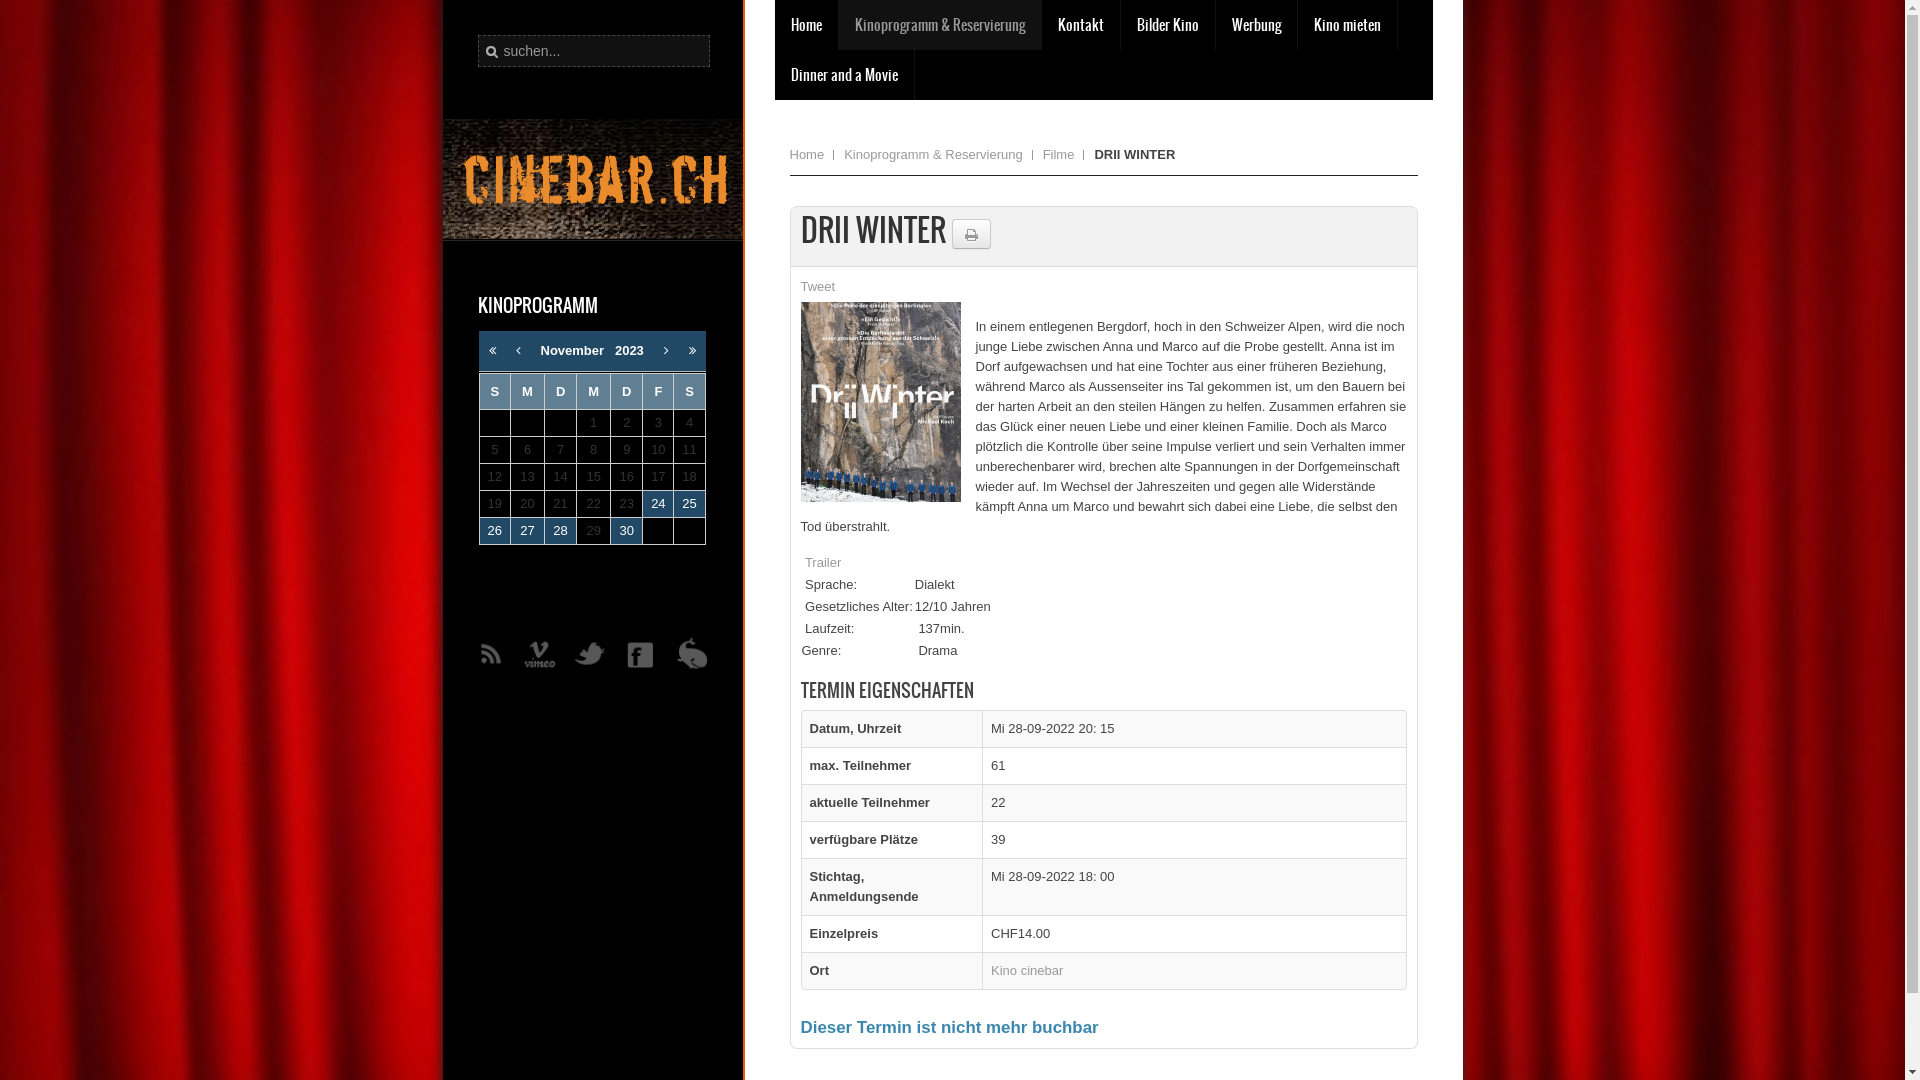 The image size is (1920, 1080). I want to click on Tweet, so click(818, 286).